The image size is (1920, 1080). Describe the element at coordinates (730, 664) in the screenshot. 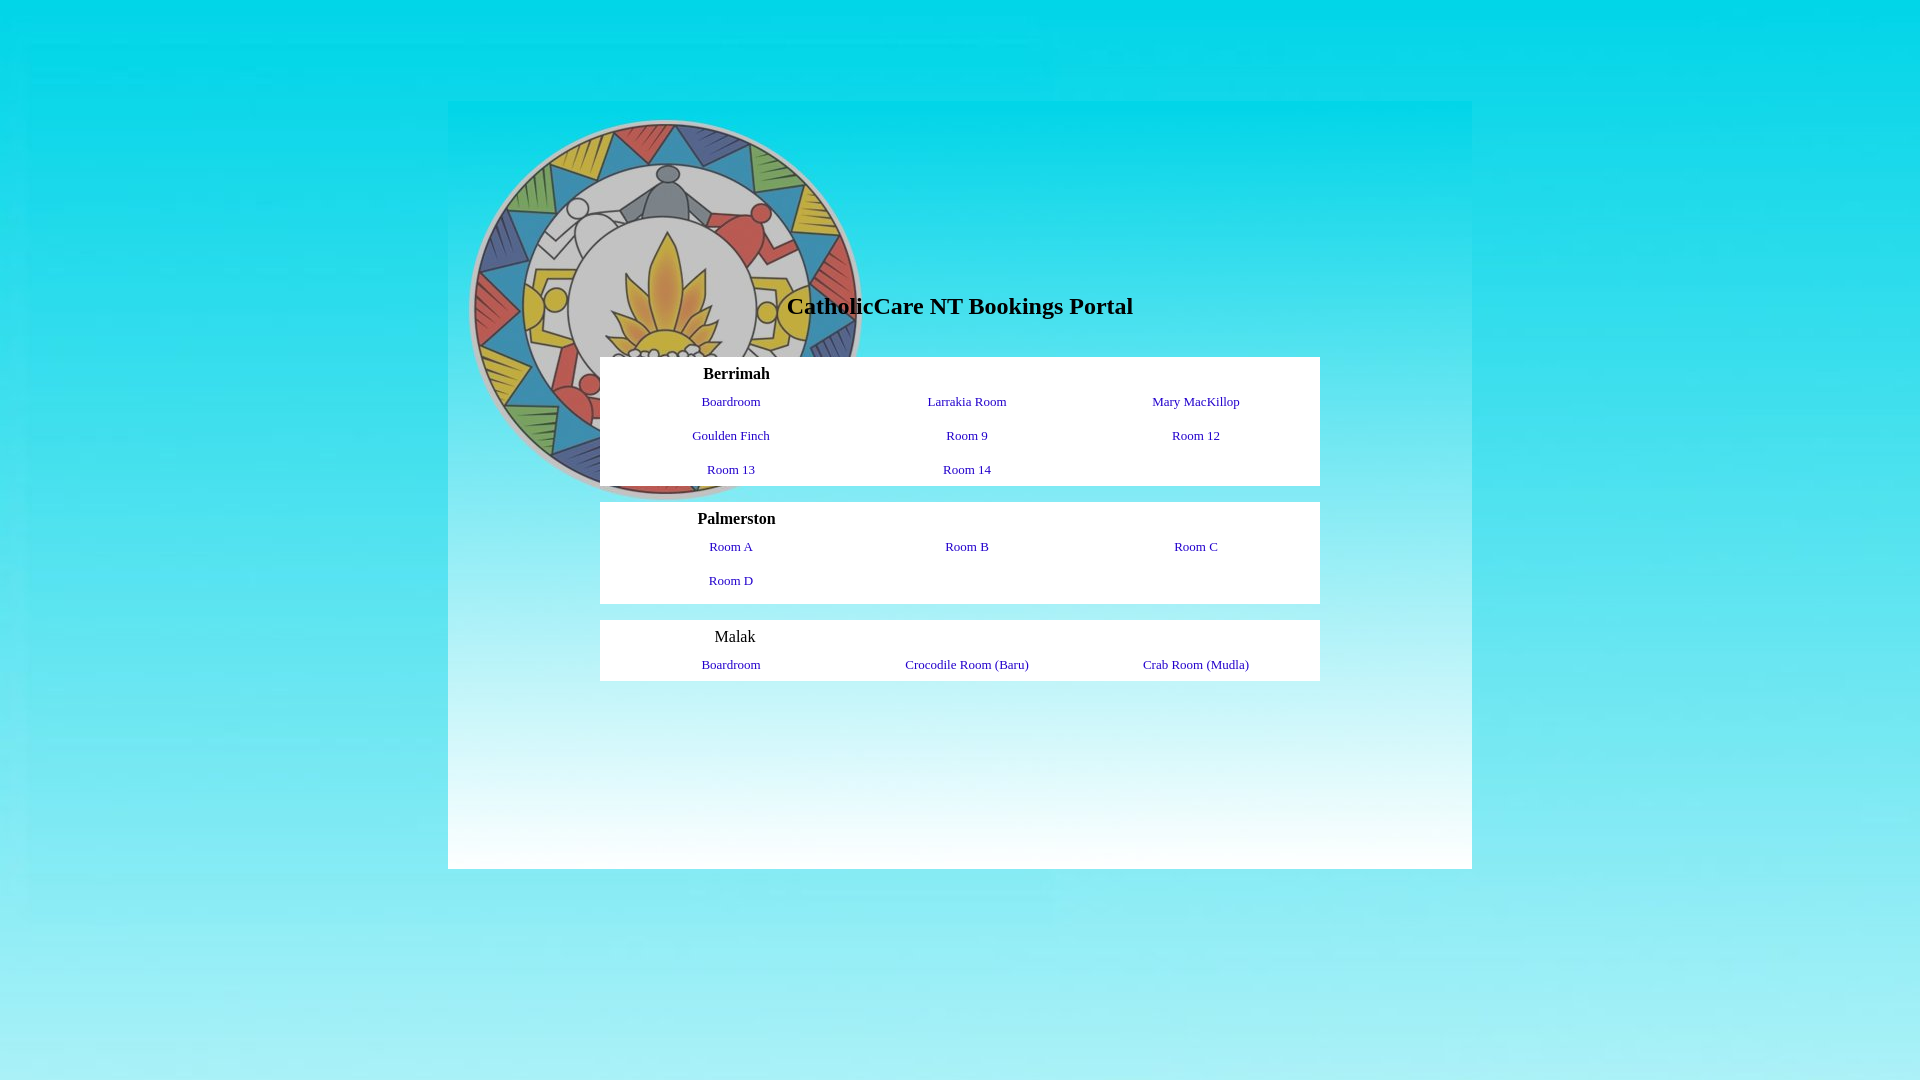

I see `Boardroom` at that location.